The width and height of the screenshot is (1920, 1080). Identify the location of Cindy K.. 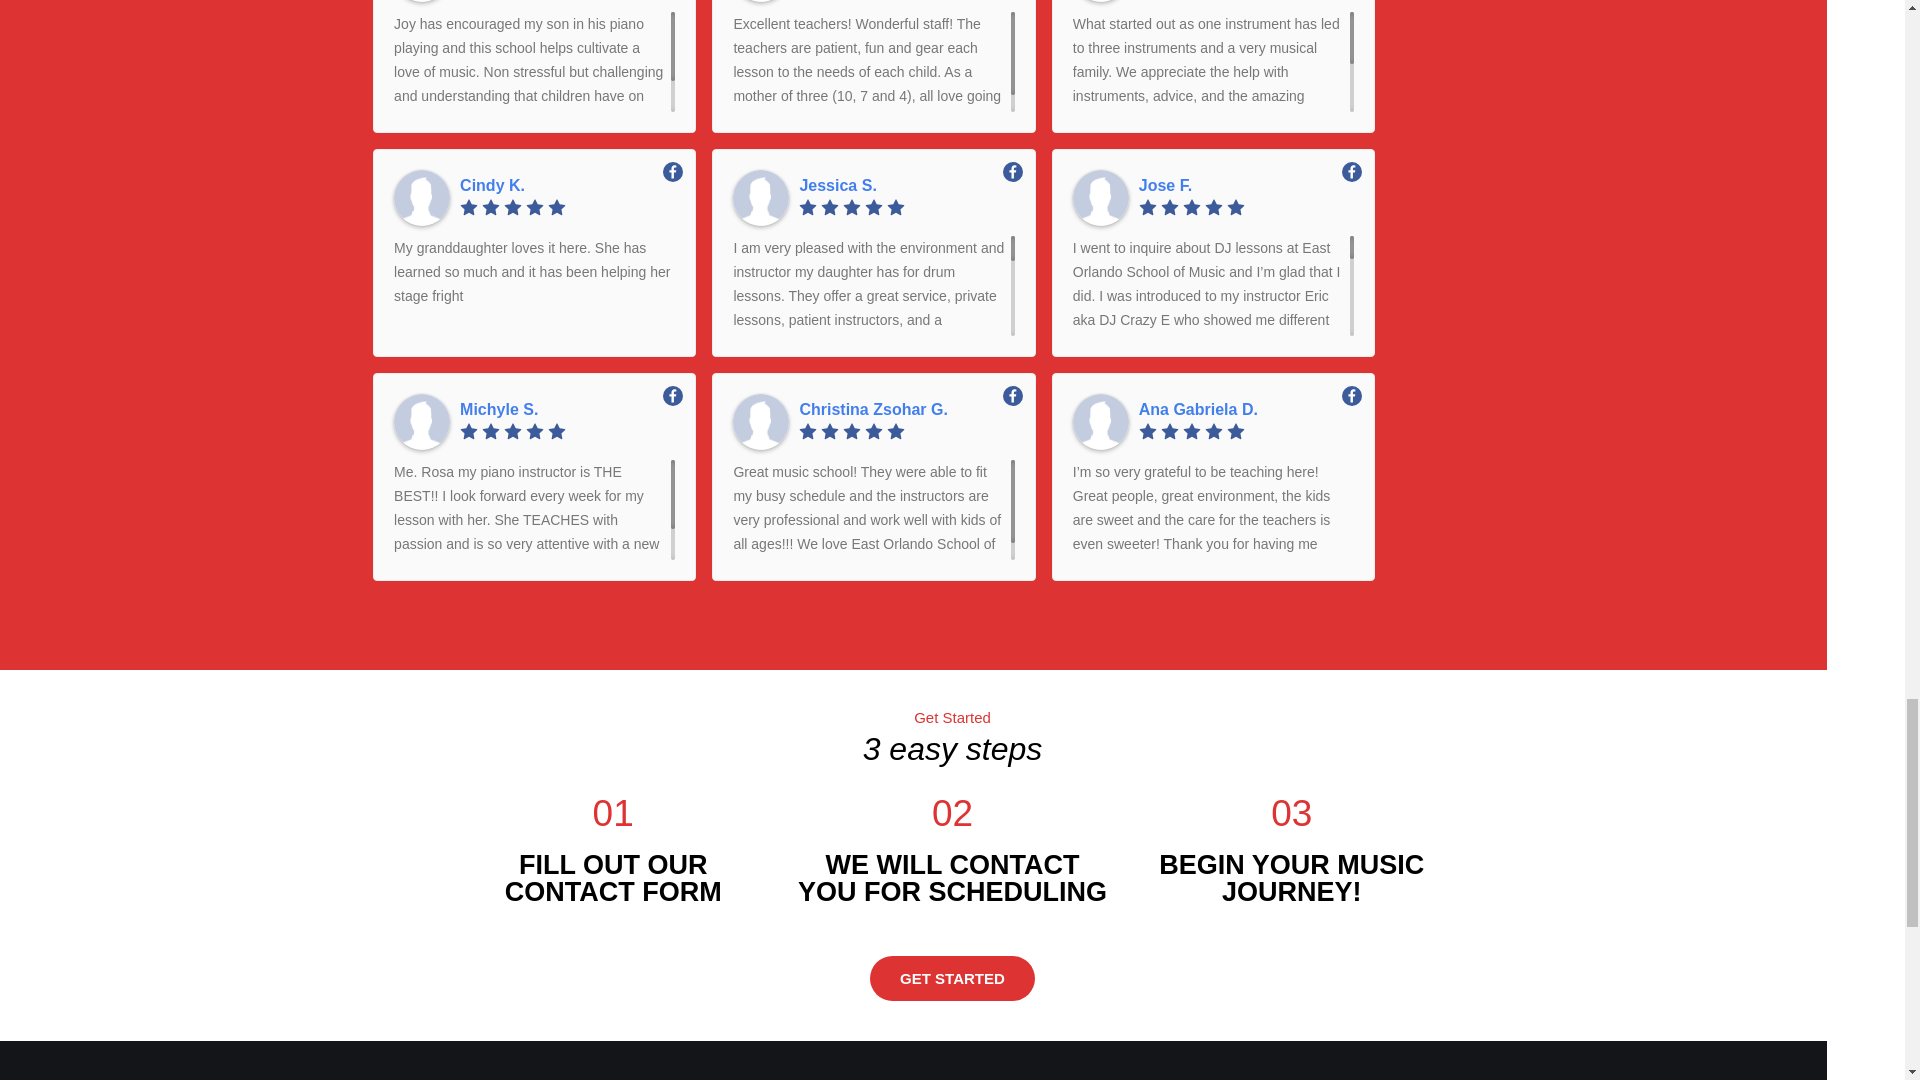
(568, 186).